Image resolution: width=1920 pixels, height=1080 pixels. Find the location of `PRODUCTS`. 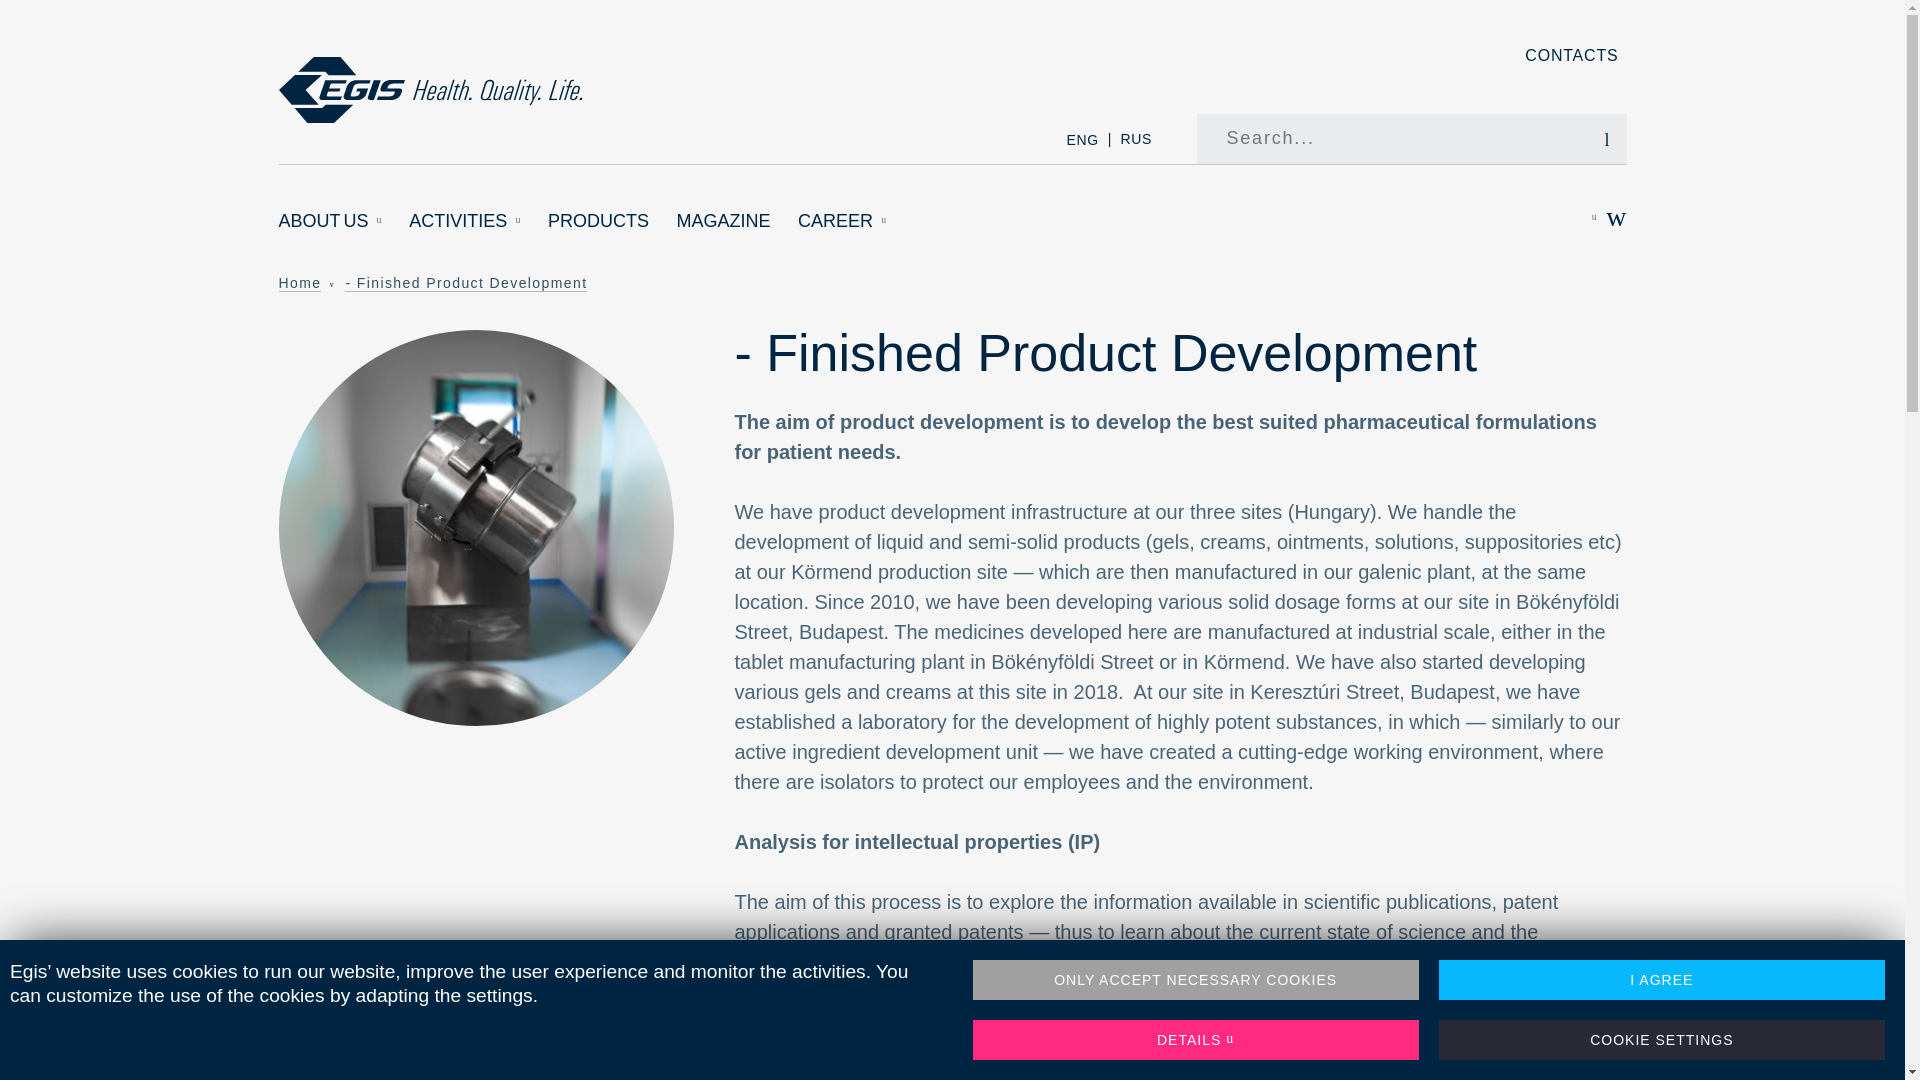

PRODUCTS is located at coordinates (598, 221).